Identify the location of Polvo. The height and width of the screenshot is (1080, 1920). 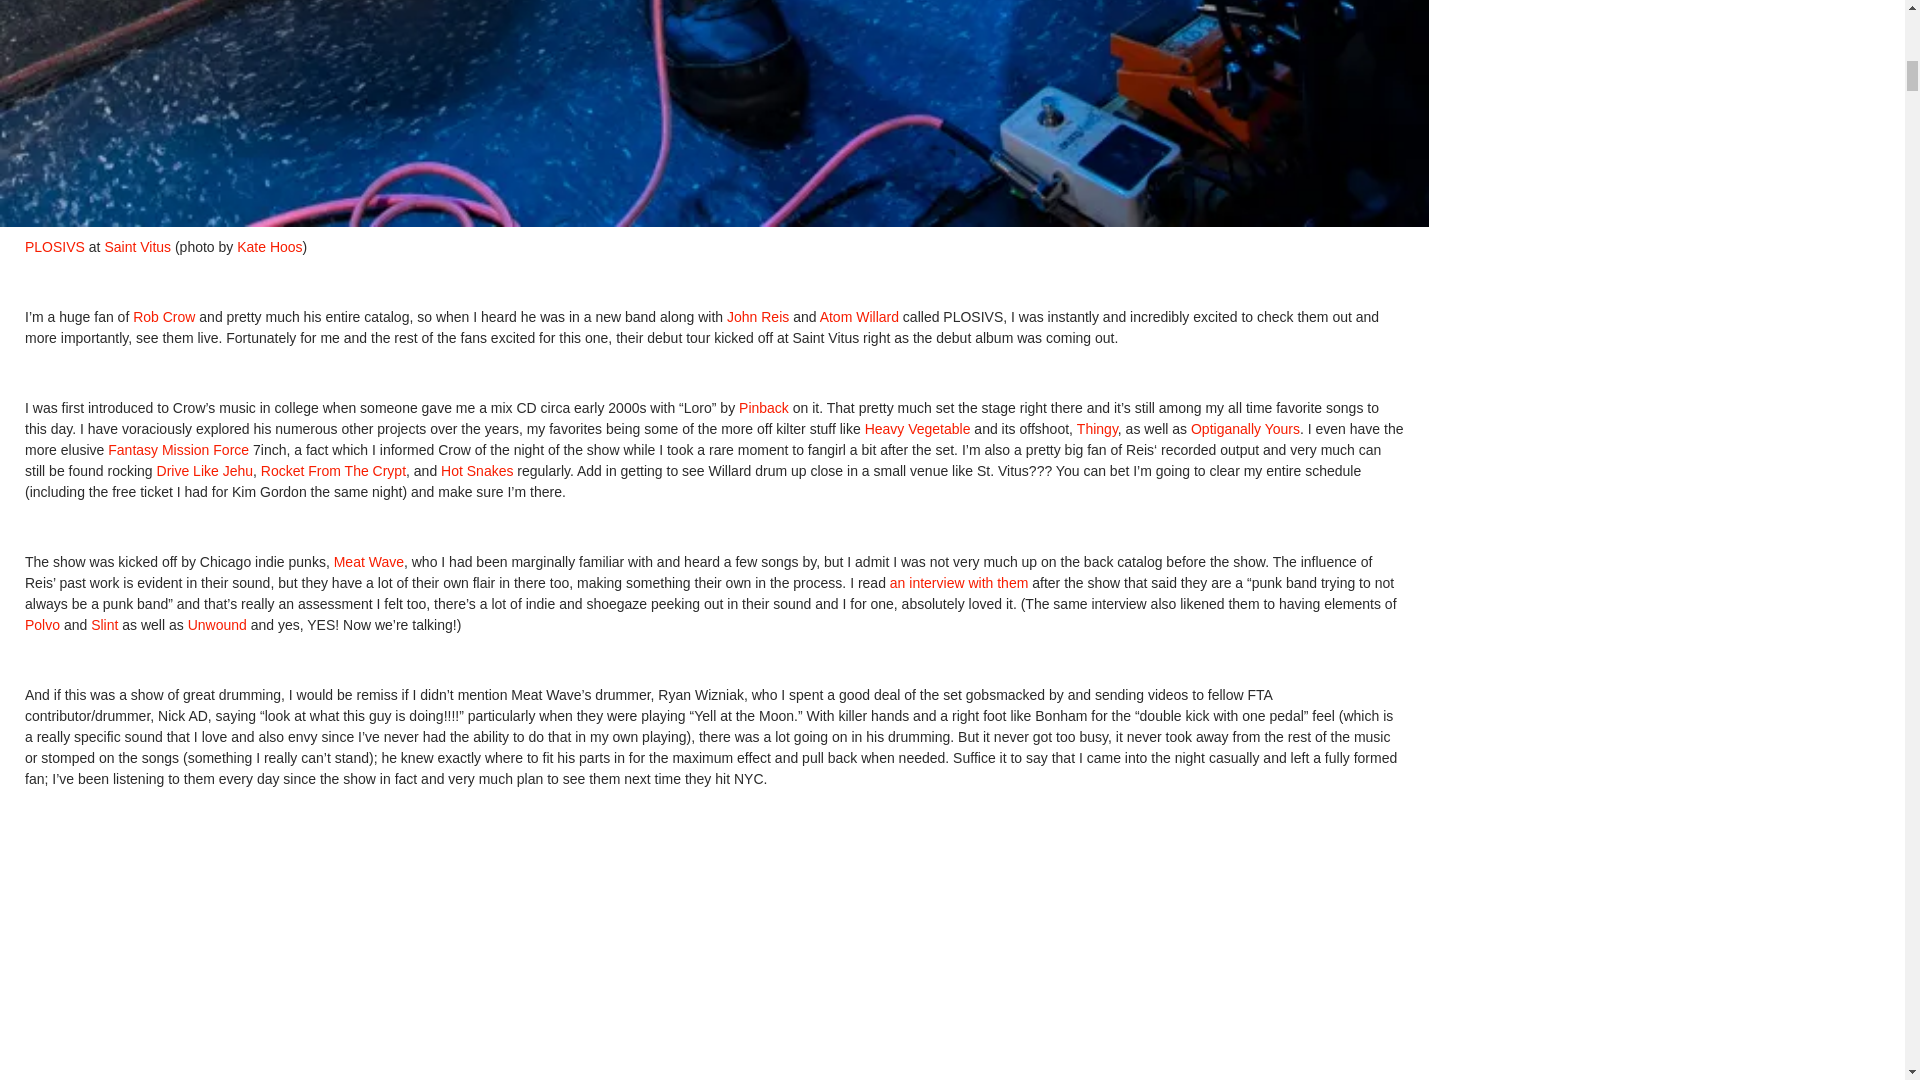
(42, 624).